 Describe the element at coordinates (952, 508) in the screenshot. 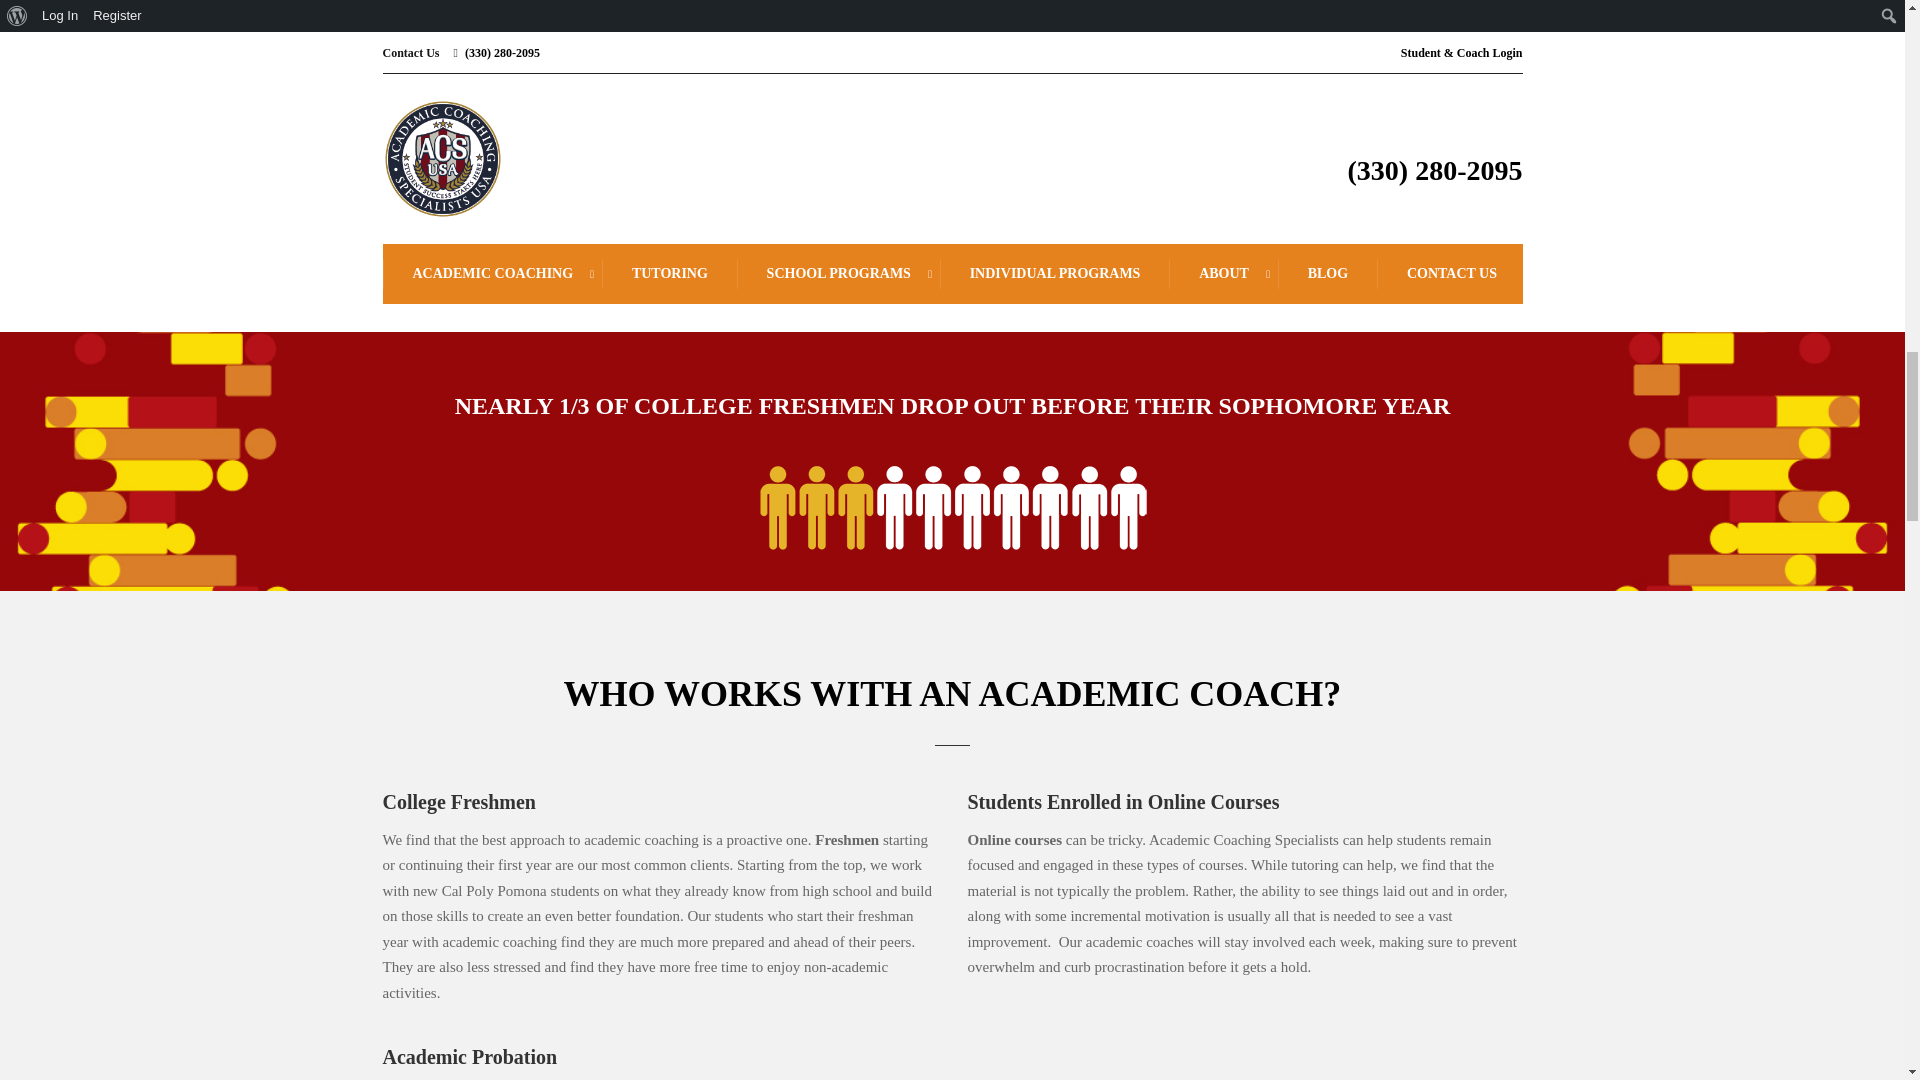

I see `OneThirdGraphic2` at that location.